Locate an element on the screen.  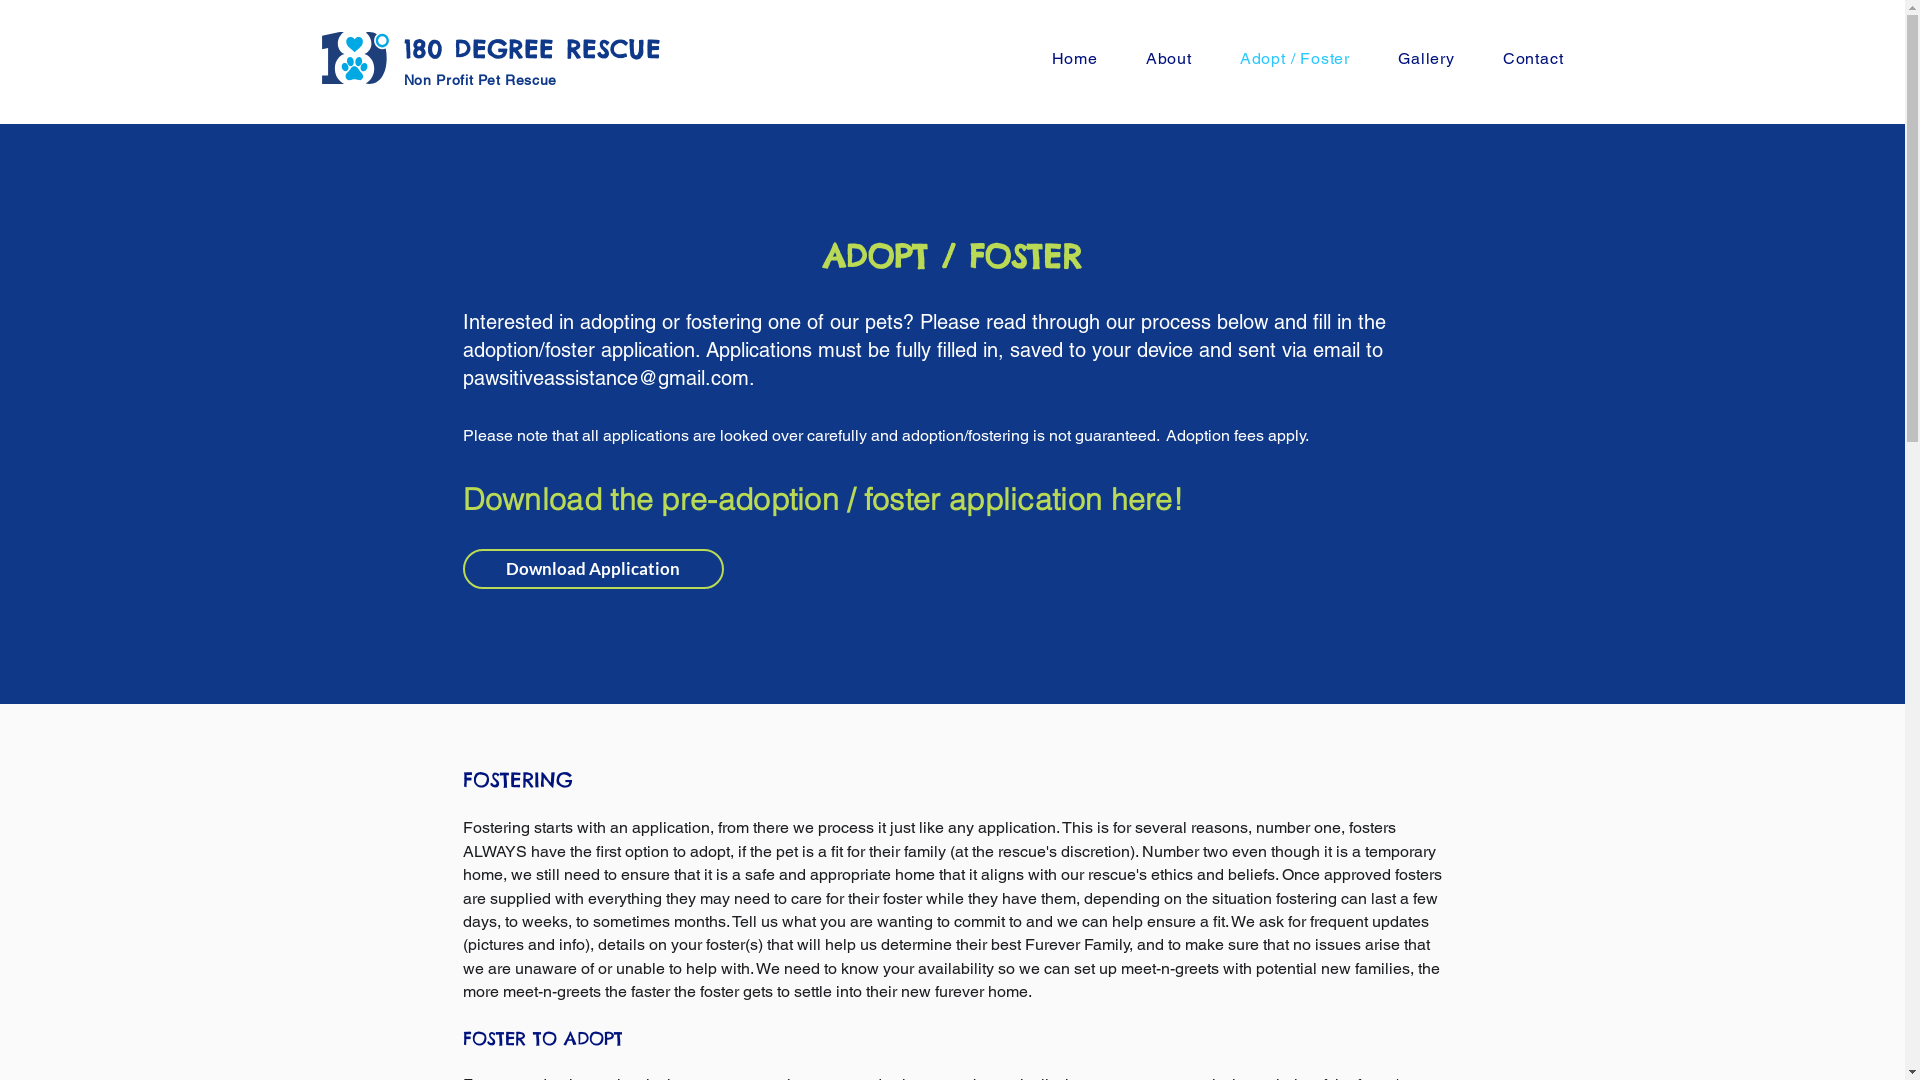
Contact is located at coordinates (1534, 58).